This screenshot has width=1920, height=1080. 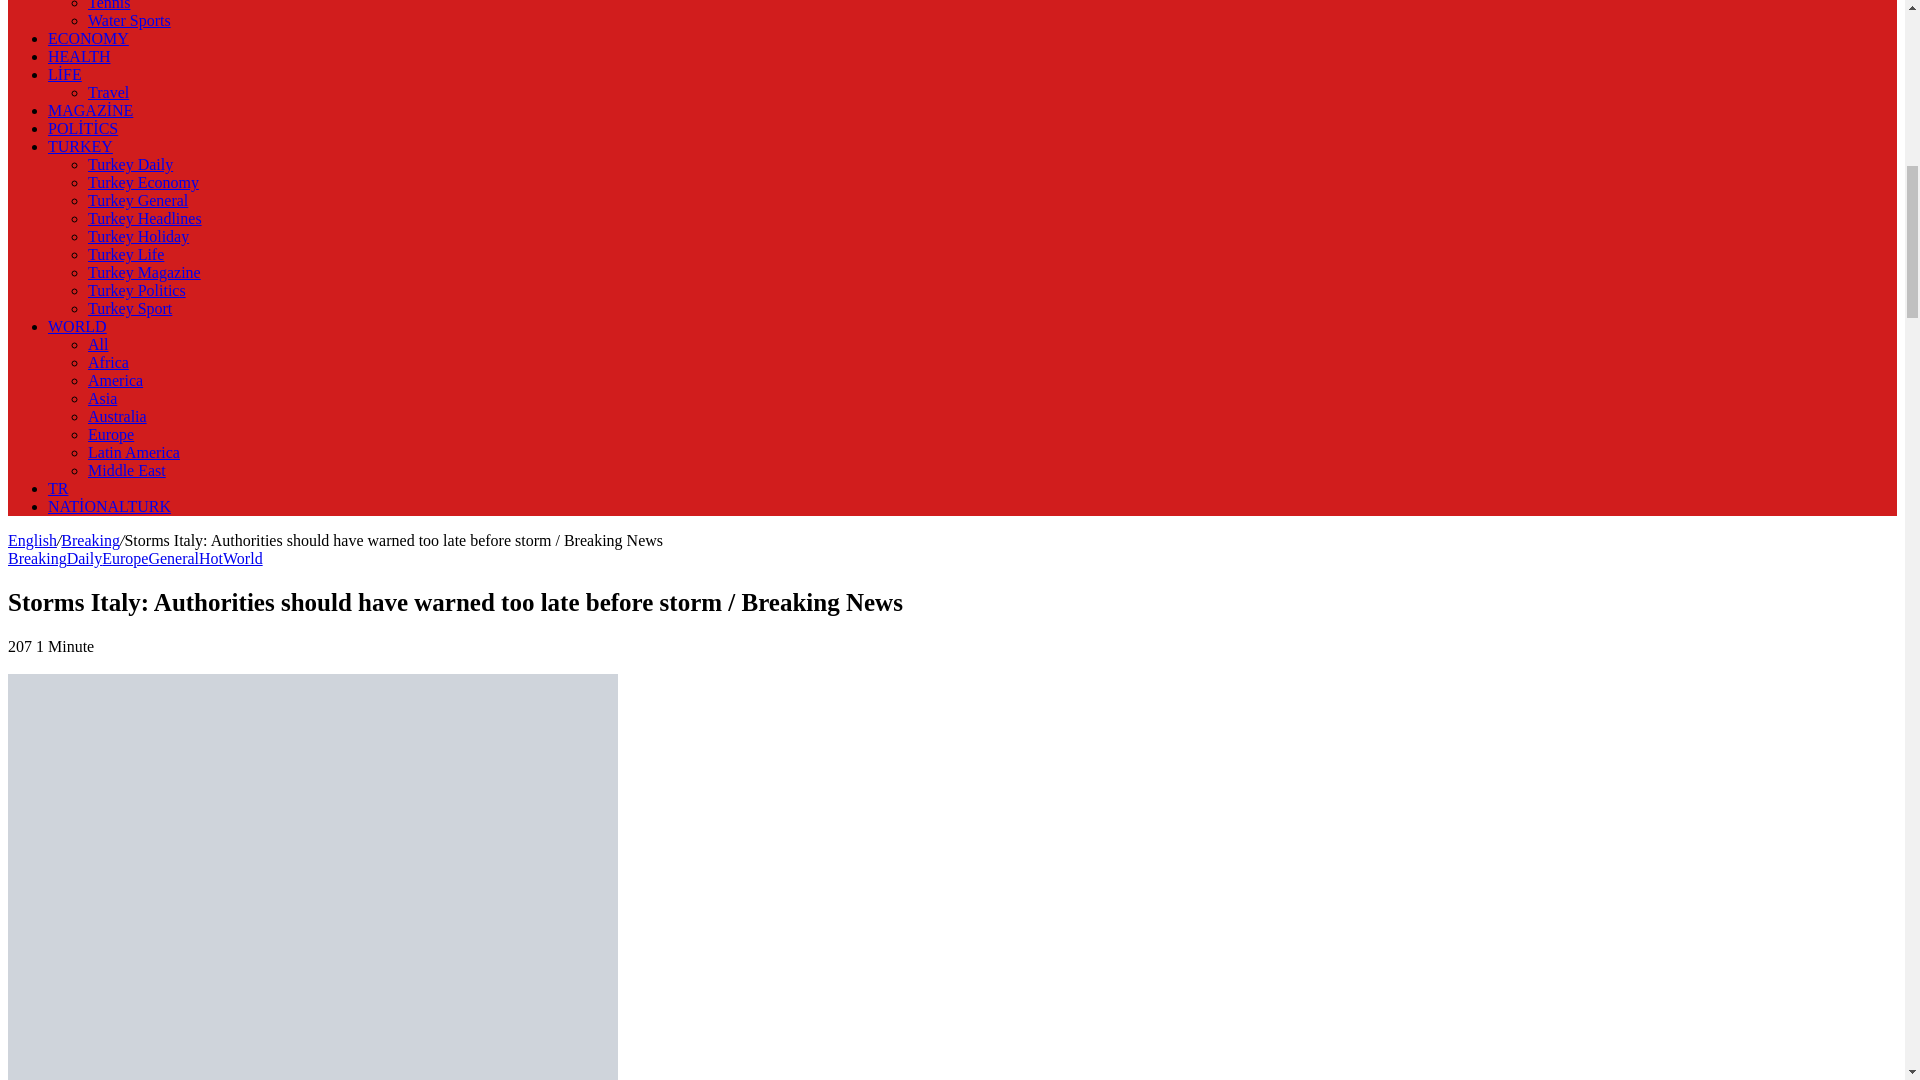 What do you see at coordinates (129, 20) in the screenshot?
I see `Water Sports` at bounding box center [129, 20].